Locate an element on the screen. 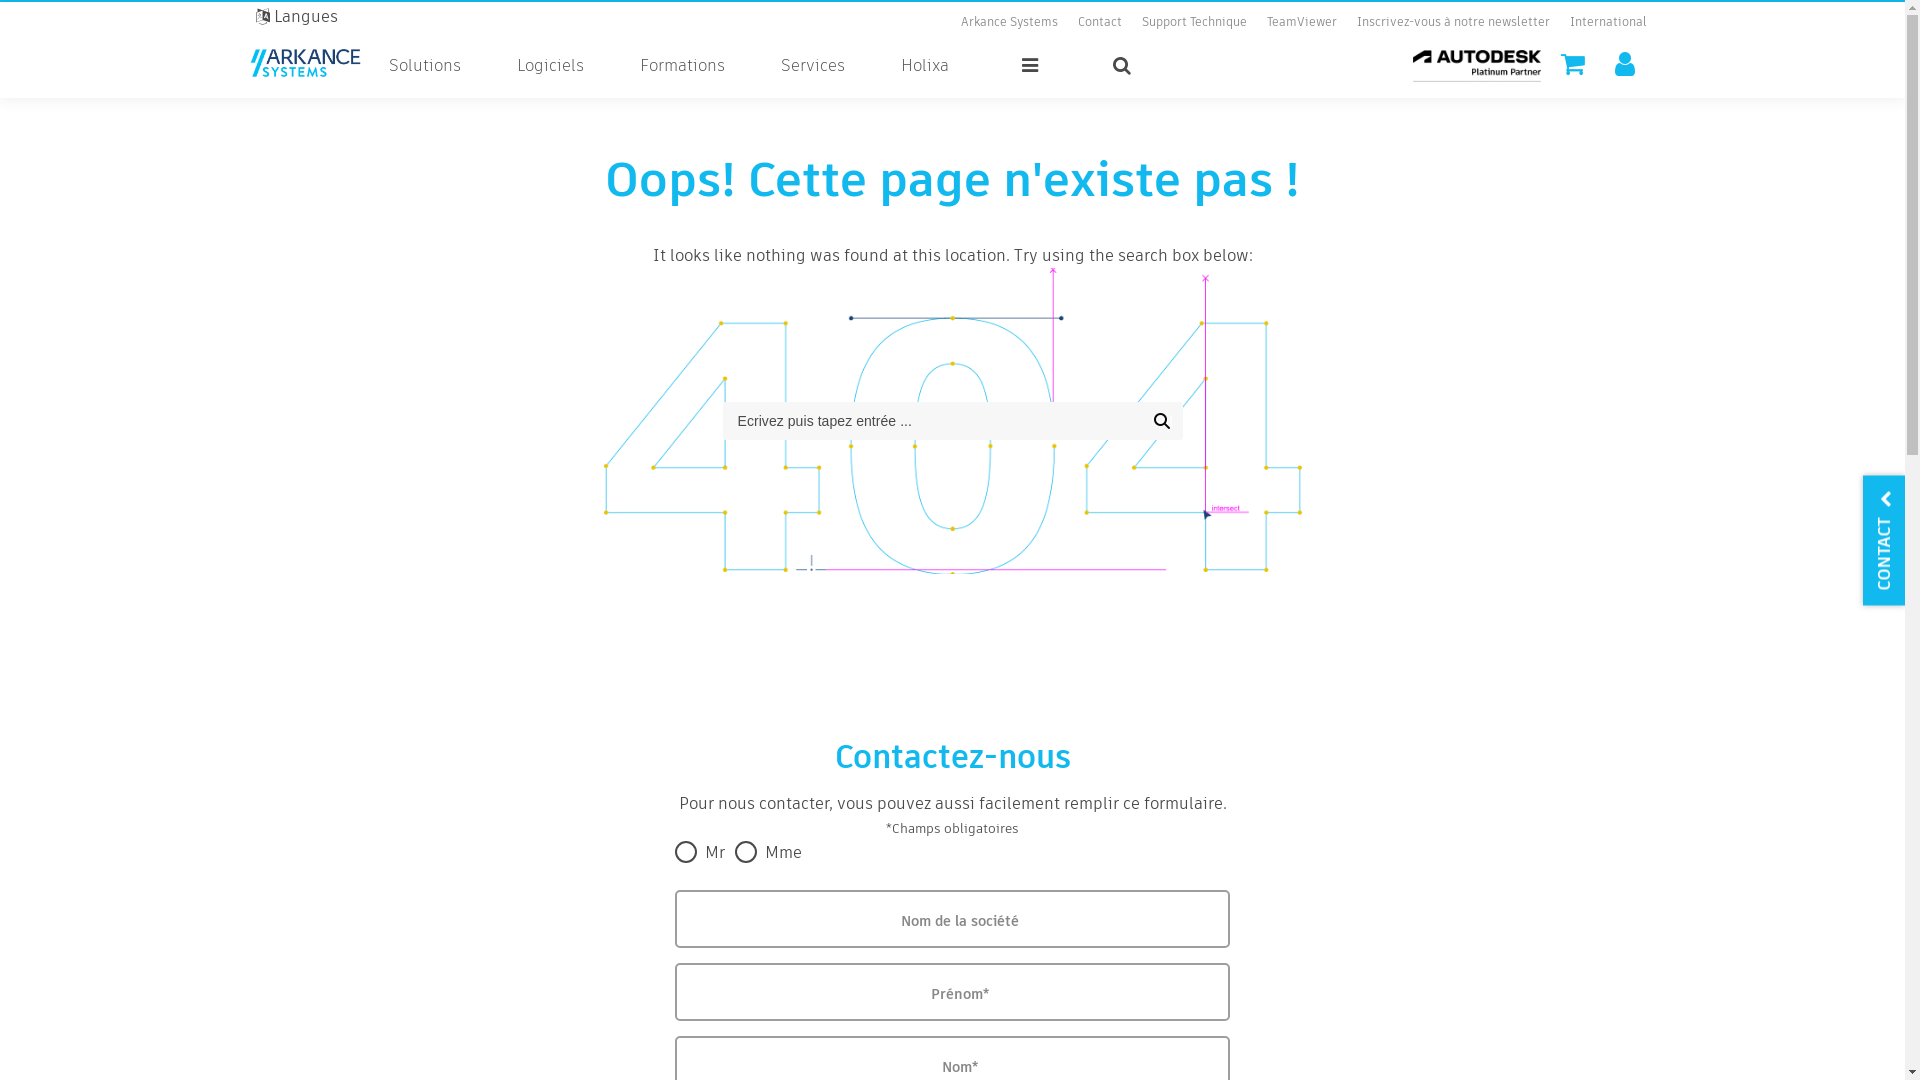 The width and height of the screenshot is (1920, 1080). Services is located at coordinates (813, 66).